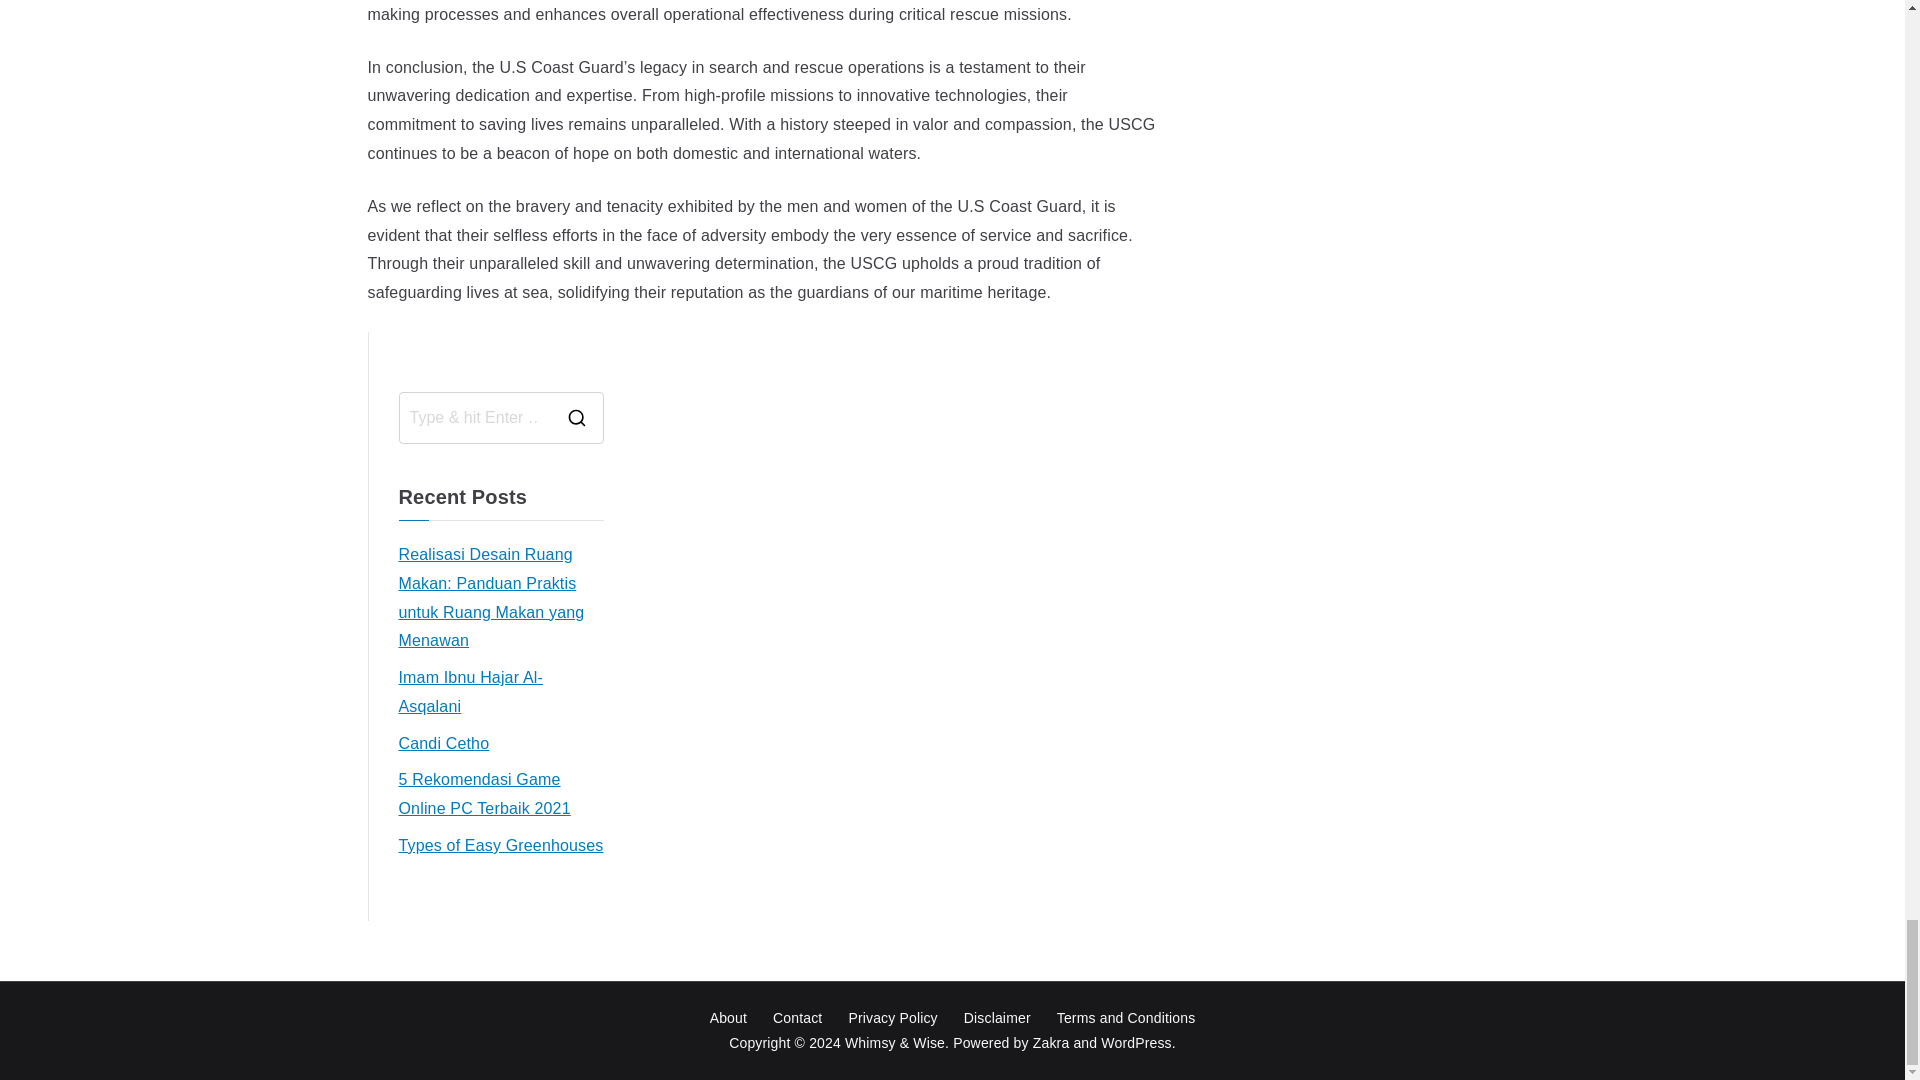 The width and height of the screenshot is (1920, 1080). I want to click on Zakra, so click(1050, 1042).